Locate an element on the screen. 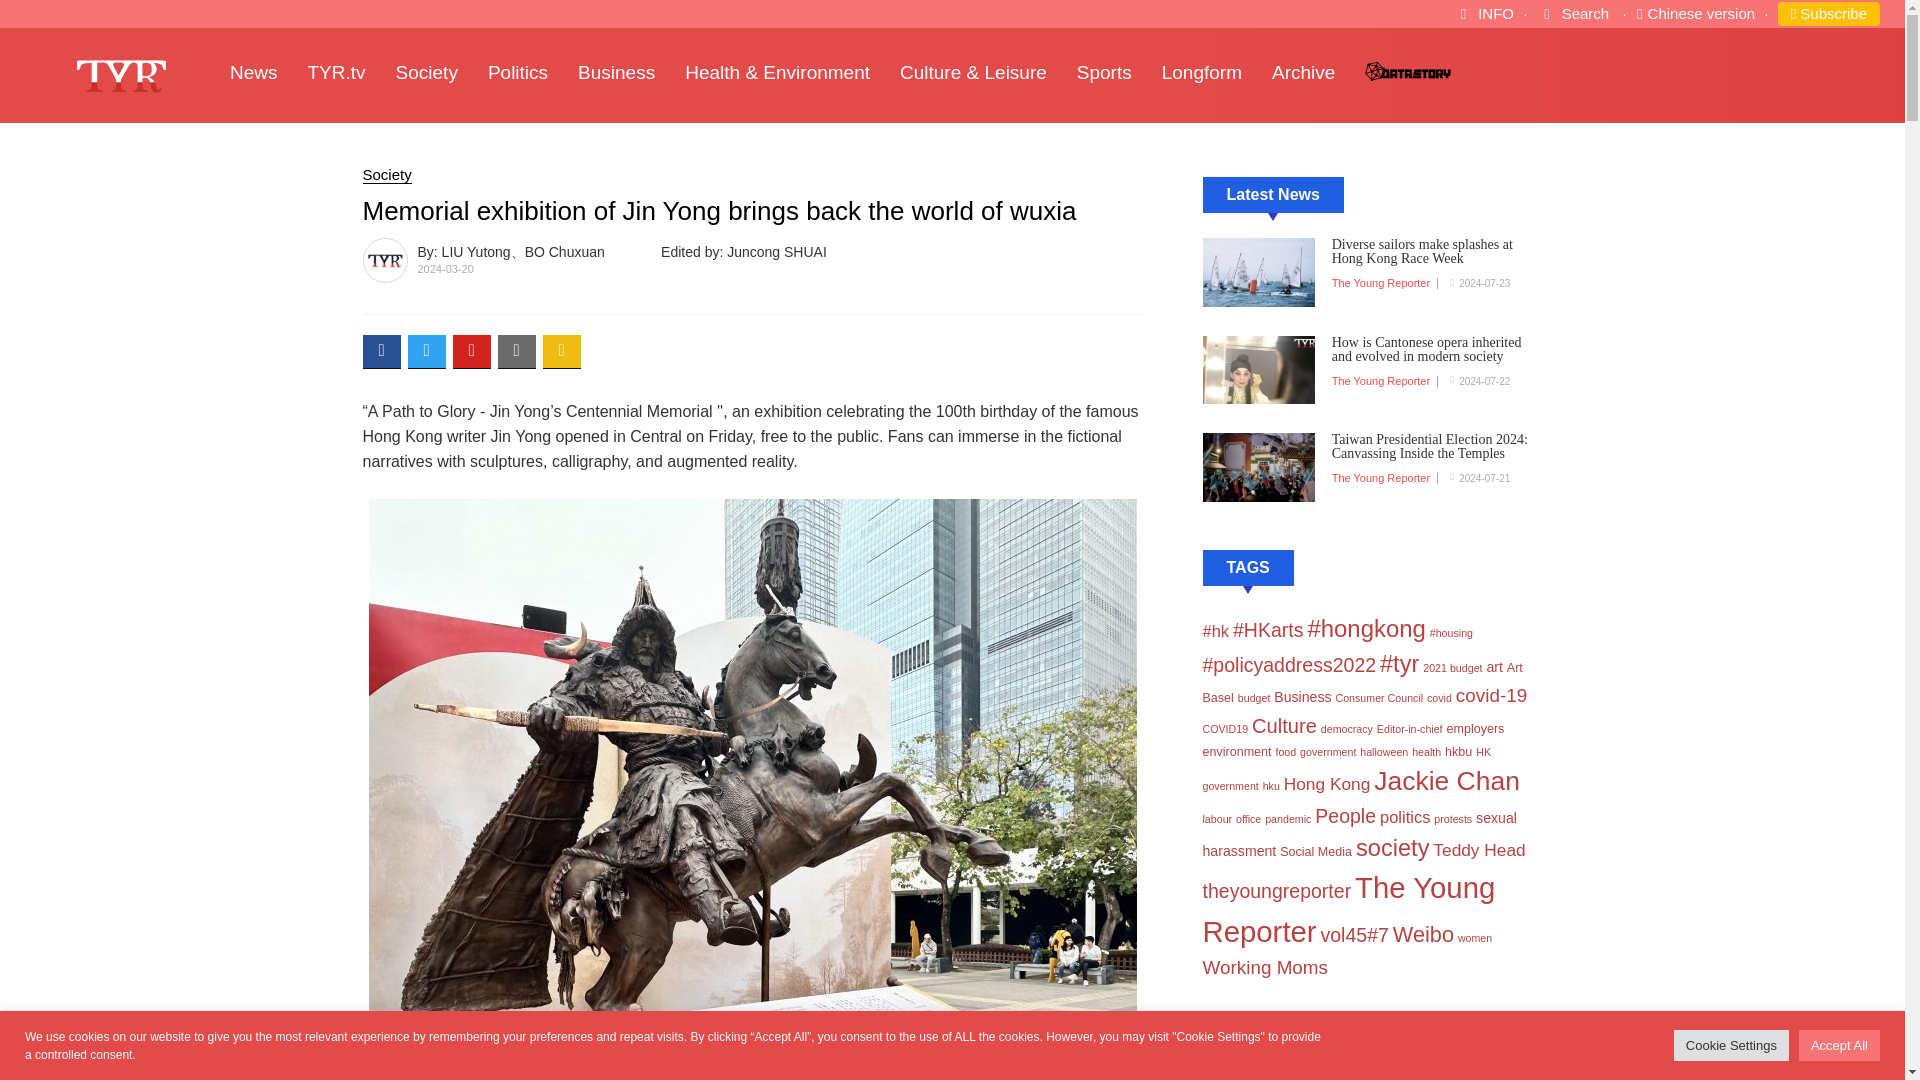 The height and width of the screenshot is (1080, 1920). Archive is located at coordinates (1318, 73).